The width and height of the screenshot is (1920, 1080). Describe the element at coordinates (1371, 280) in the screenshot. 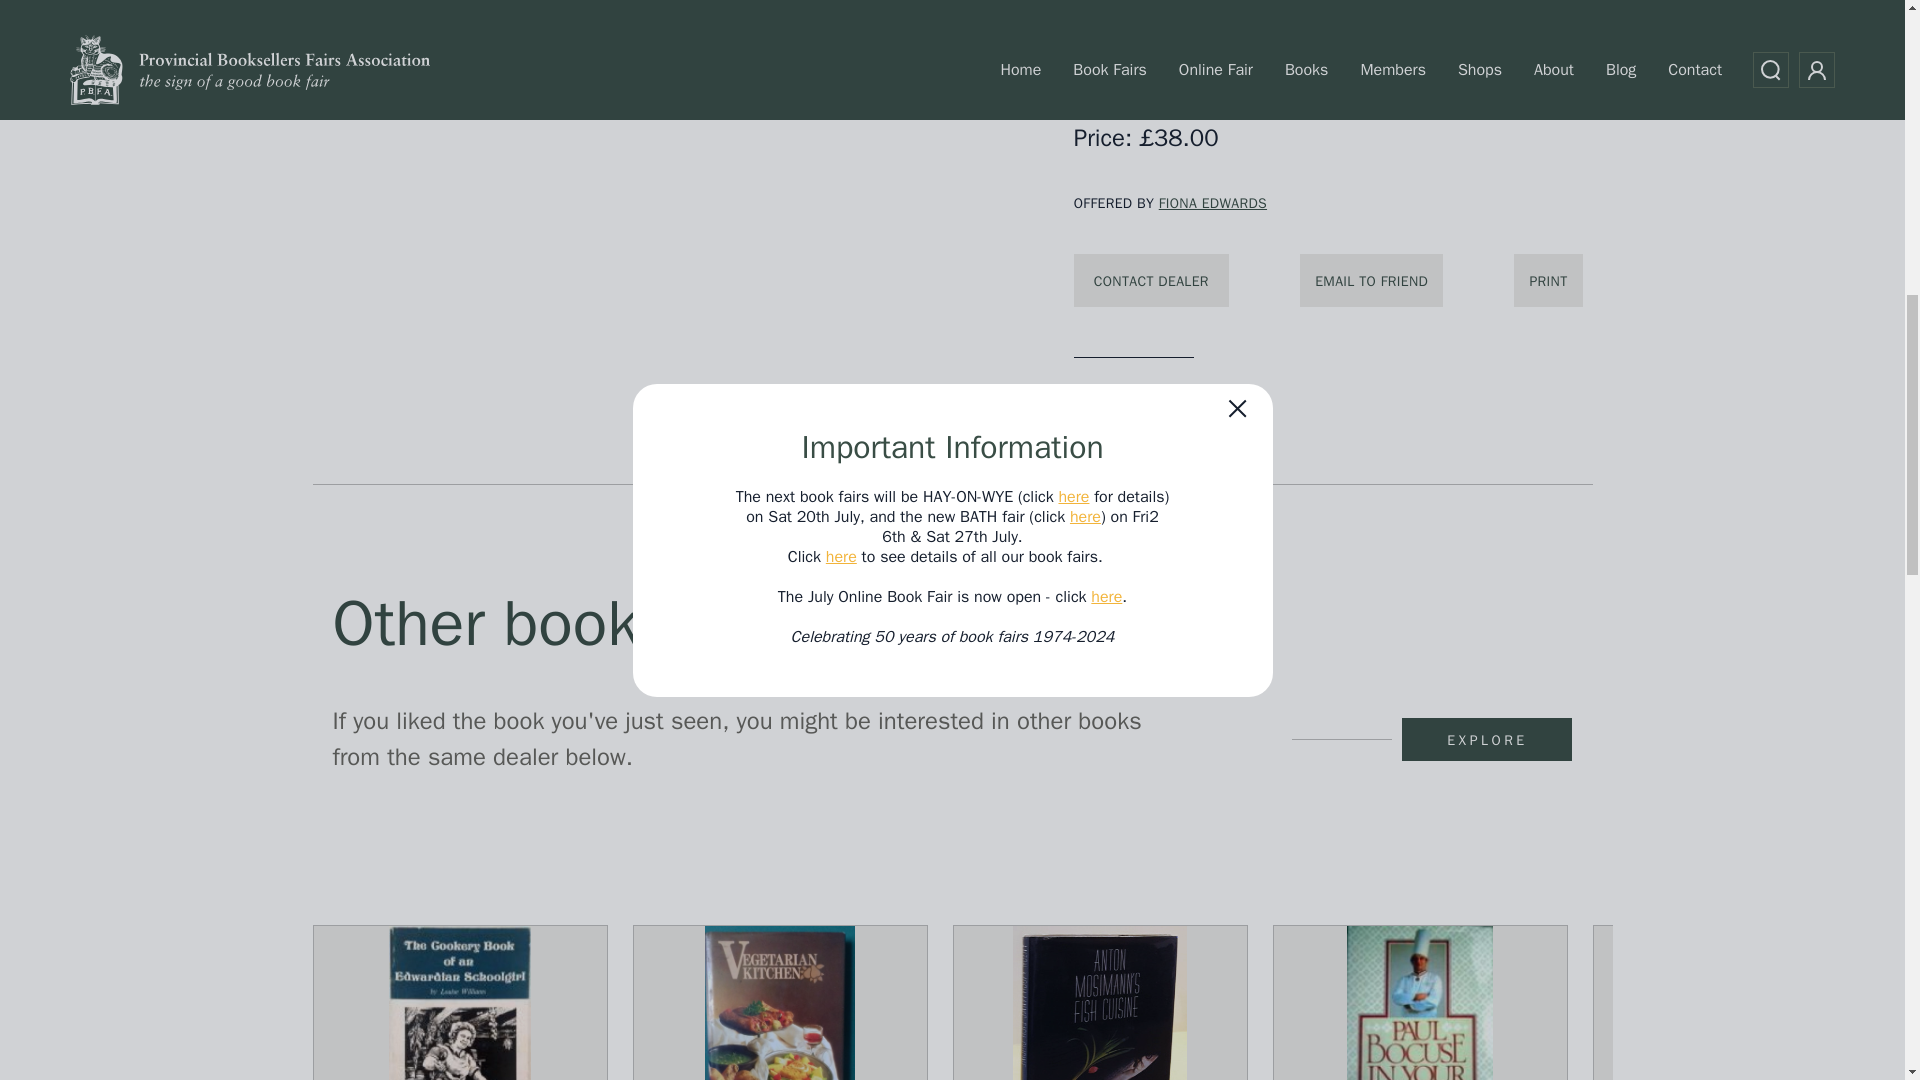

I see `Link to The Complete Guide to the Art of Modern Cookery page` at that location.